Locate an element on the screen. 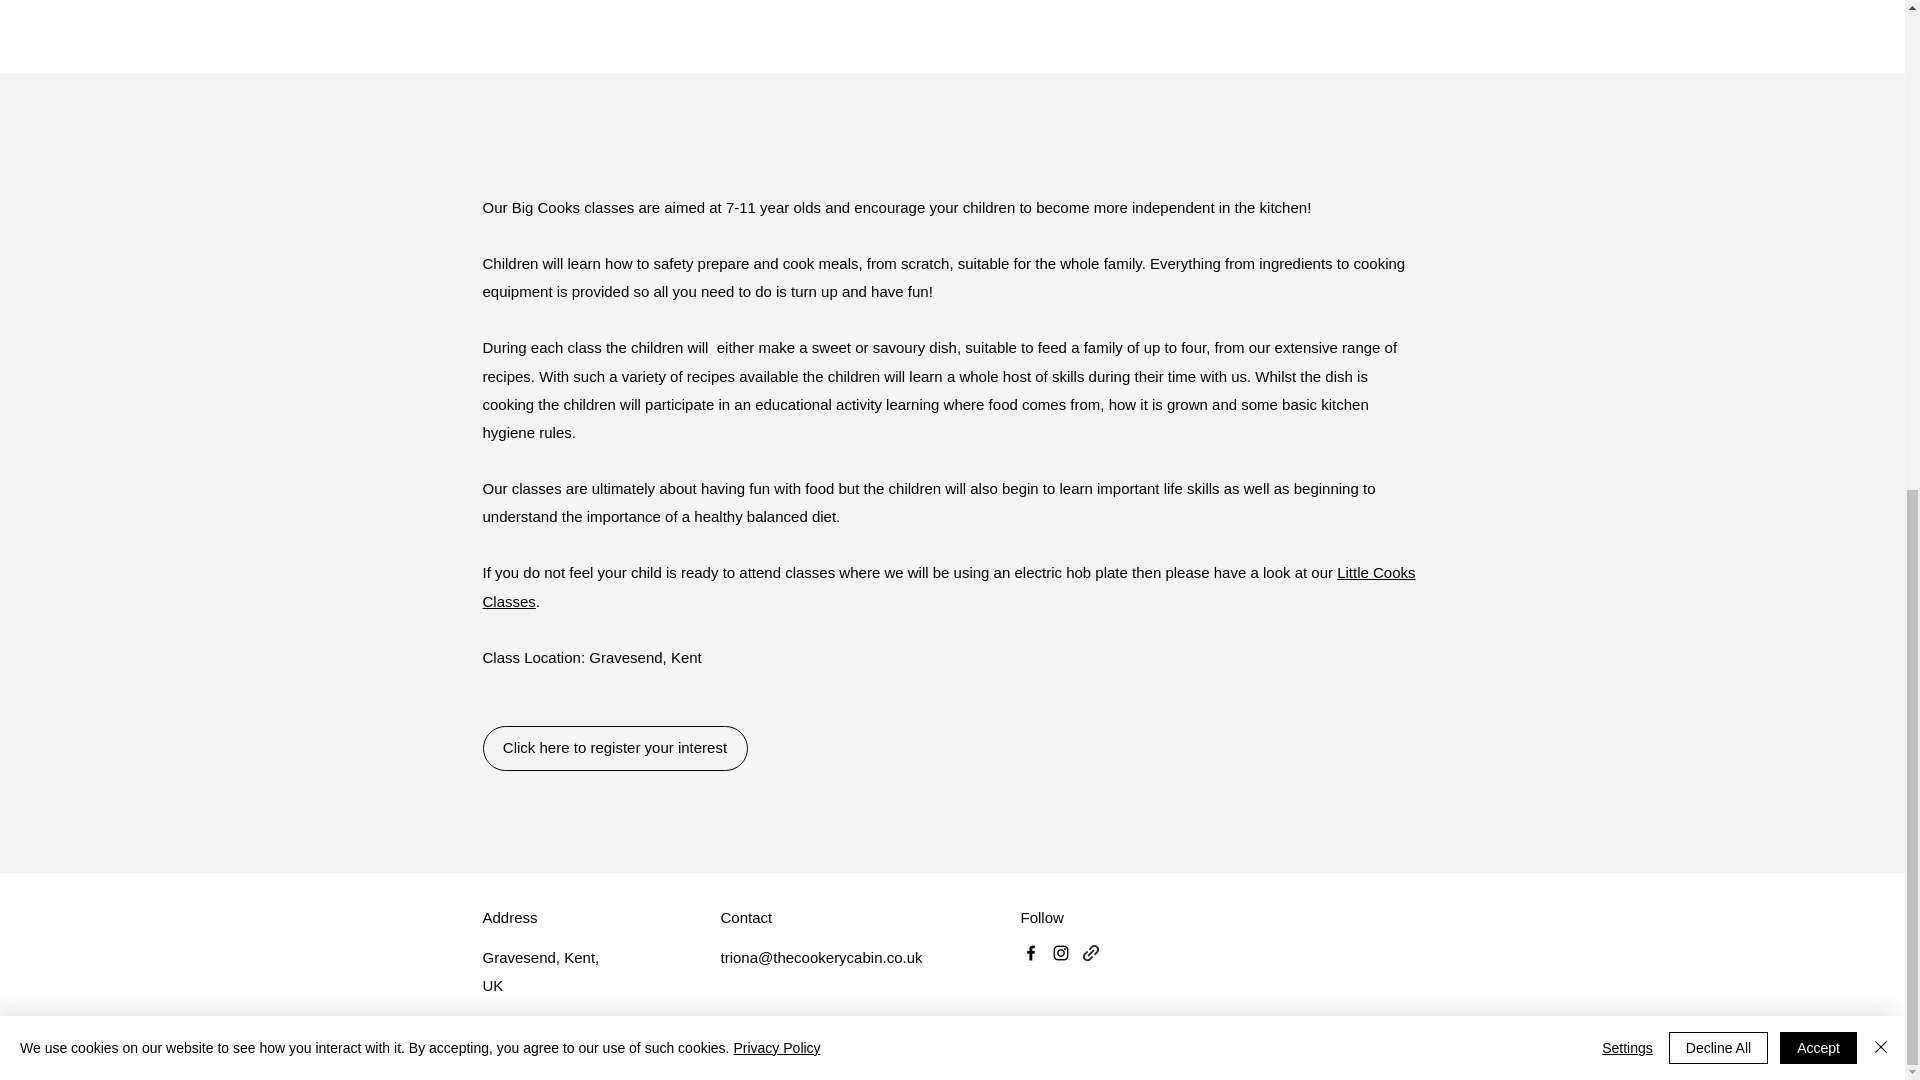  Click here to register your interest is located at coordinates (614, 748).